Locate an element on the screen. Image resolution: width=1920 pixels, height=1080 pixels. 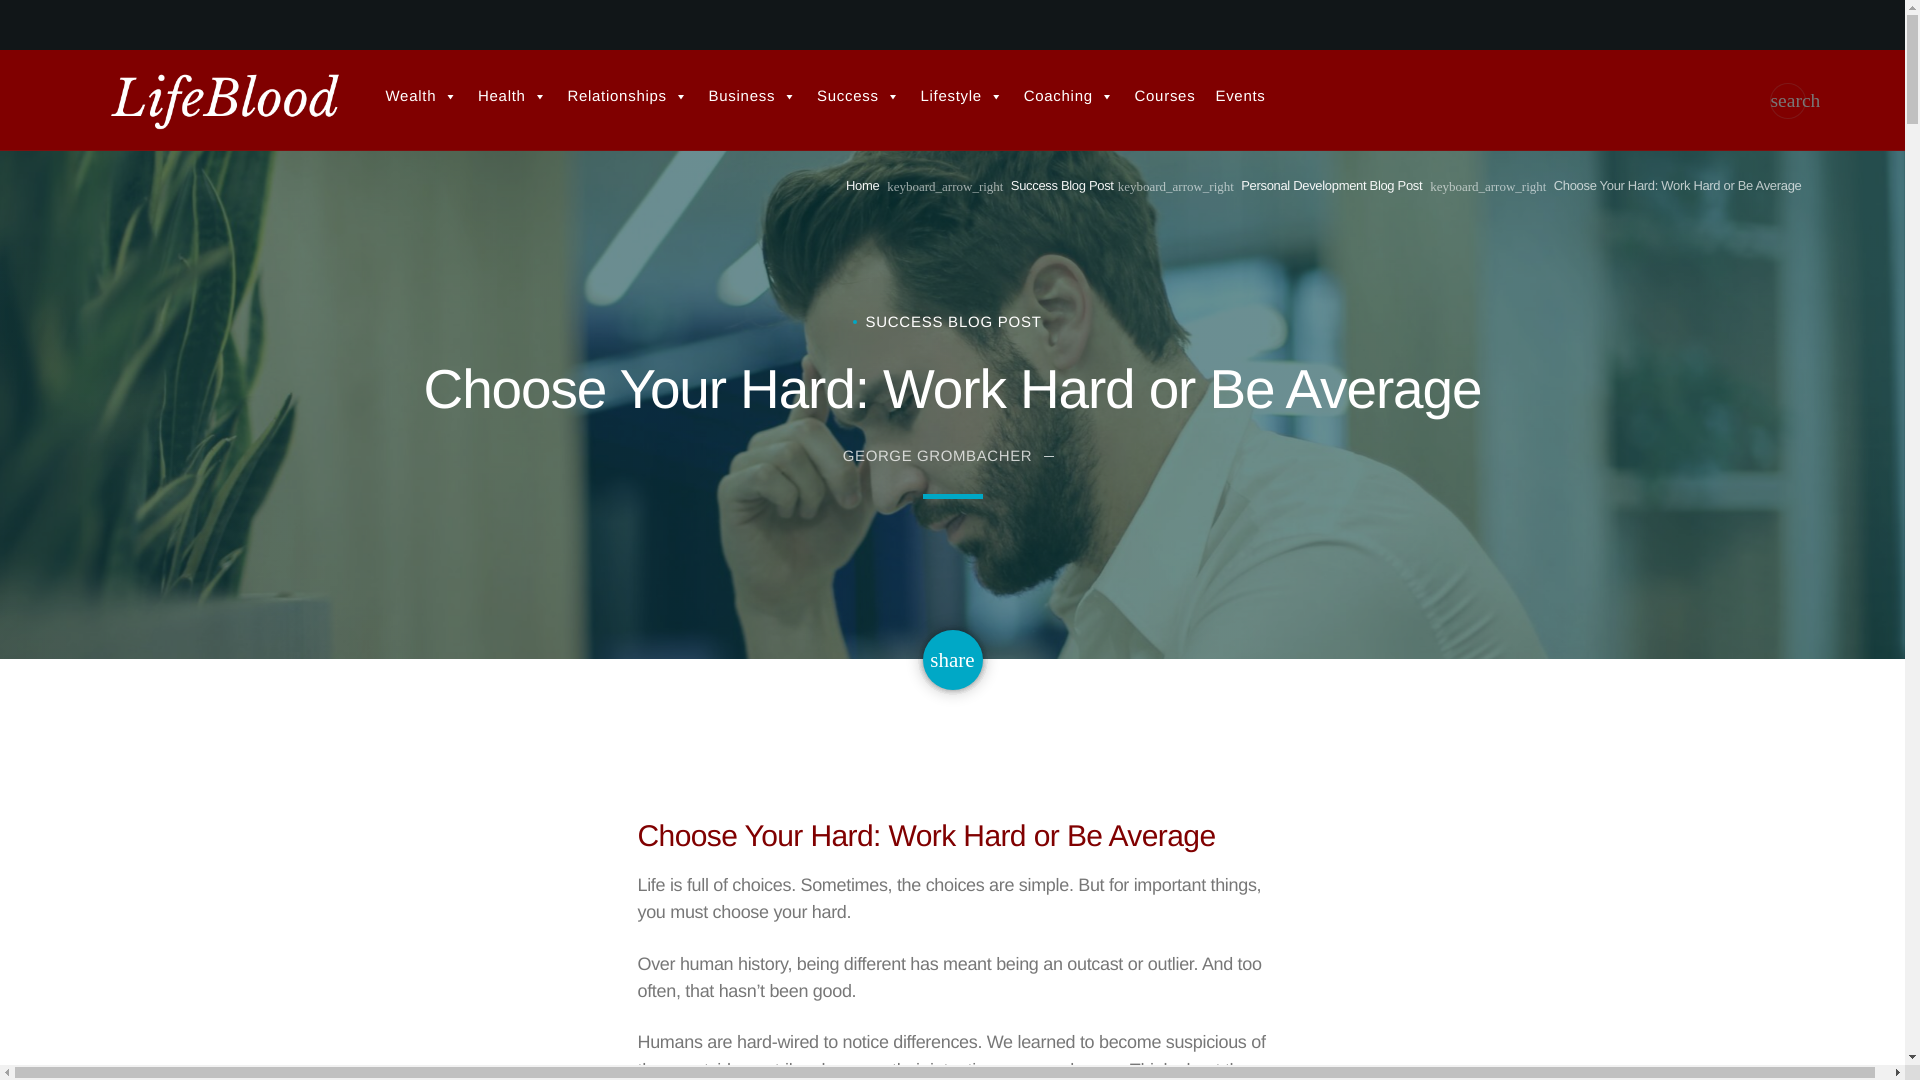
Relationships is located at coordinates (627, 96).